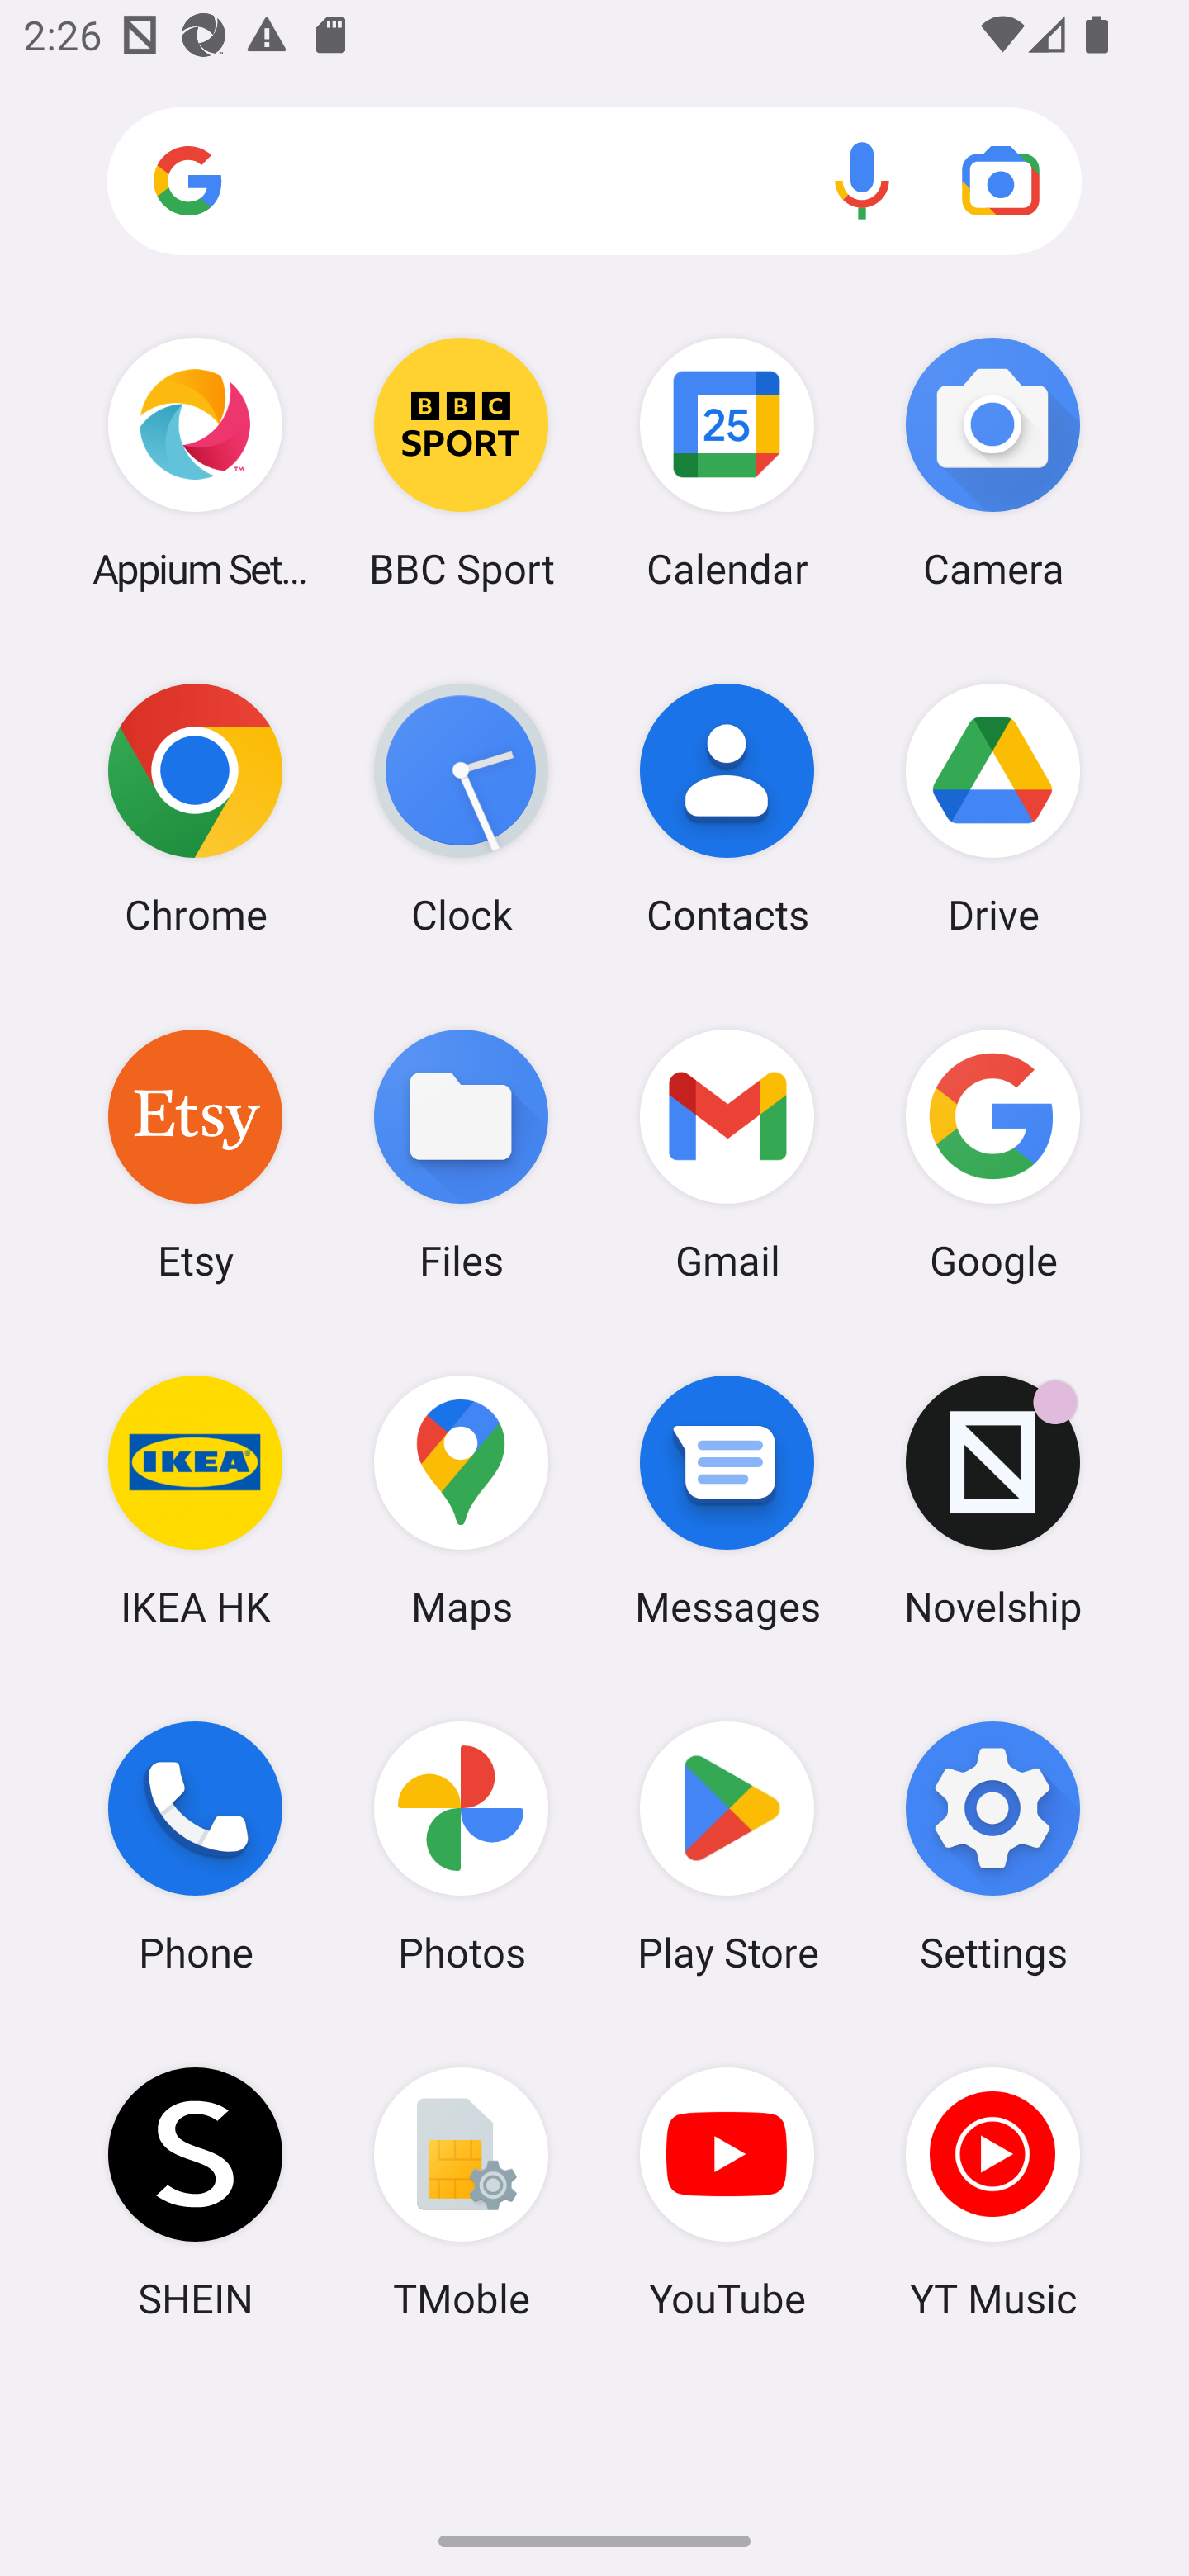 The width and height of the screenshot is (1189, 2576). I want to click on Appium Settings, so click(195, 462).